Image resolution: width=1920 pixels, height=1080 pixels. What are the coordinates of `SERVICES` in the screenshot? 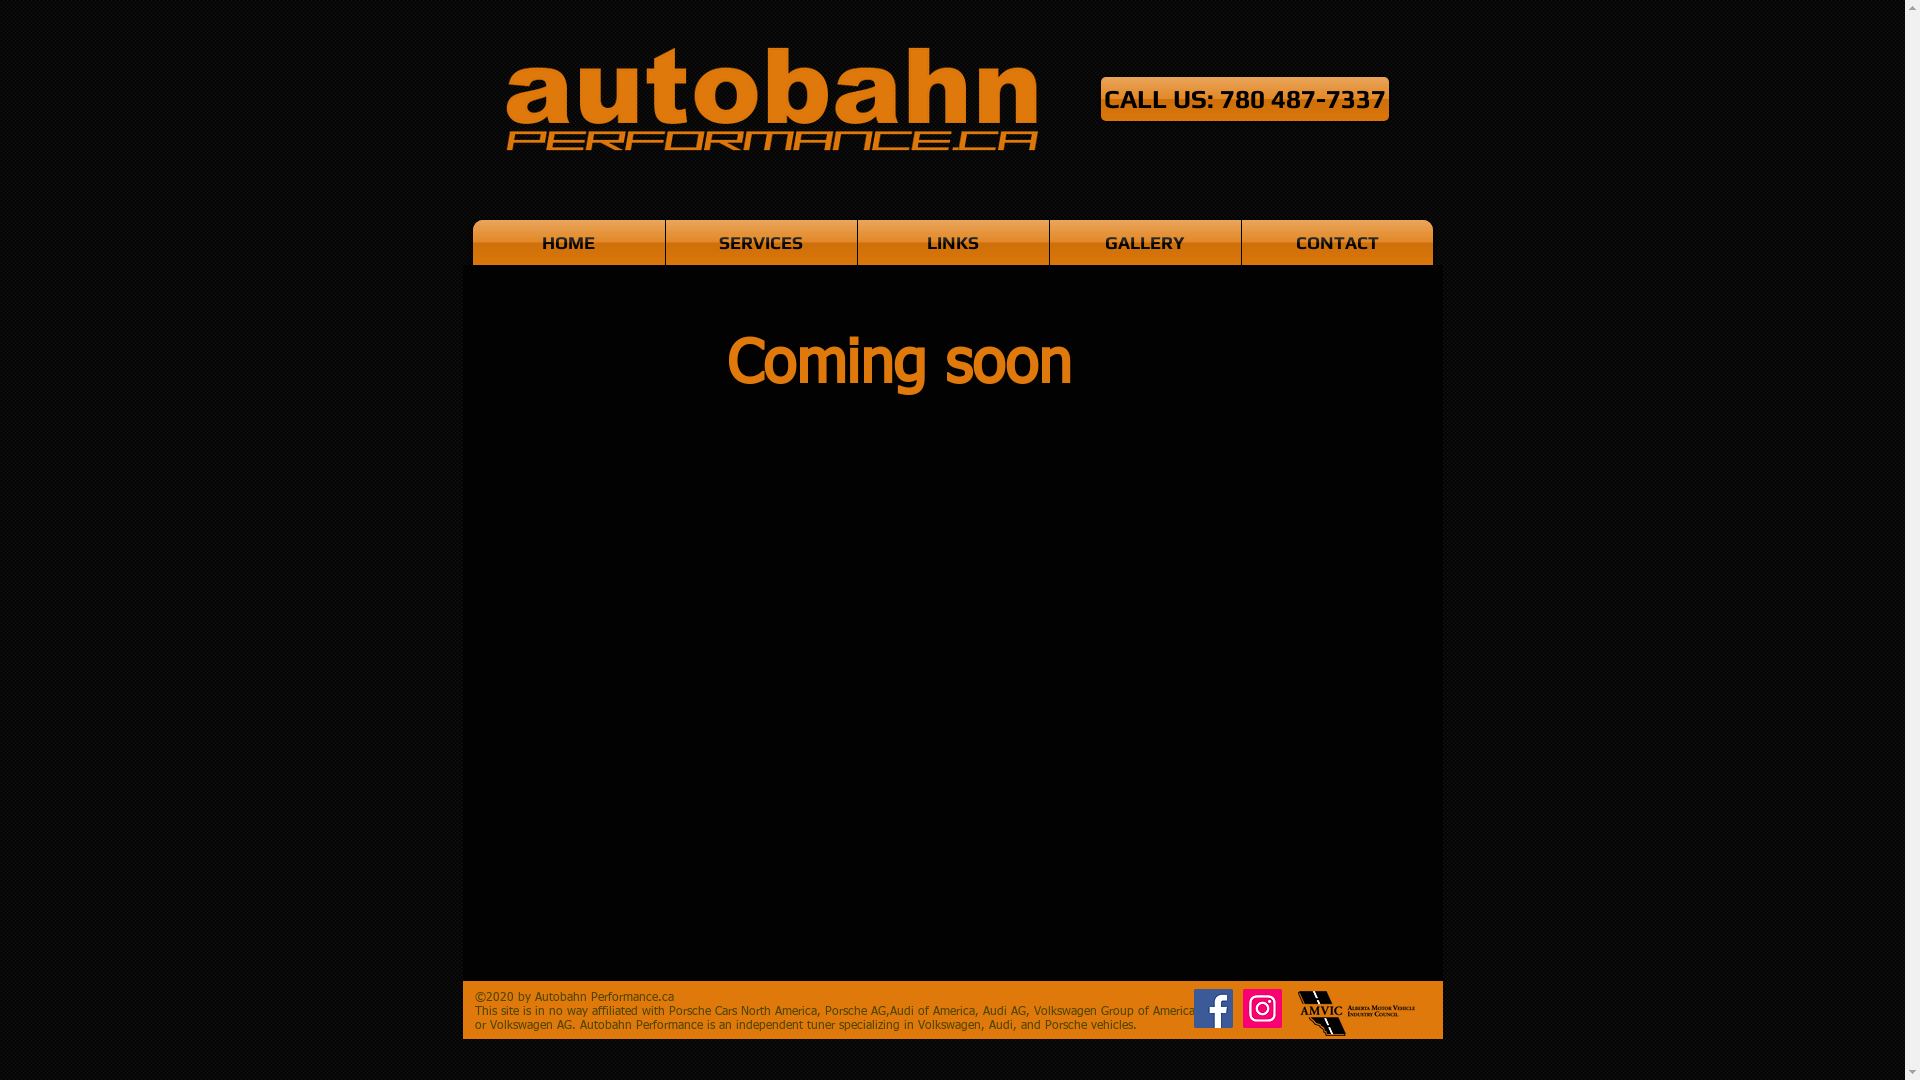 It's located at (762, 242).